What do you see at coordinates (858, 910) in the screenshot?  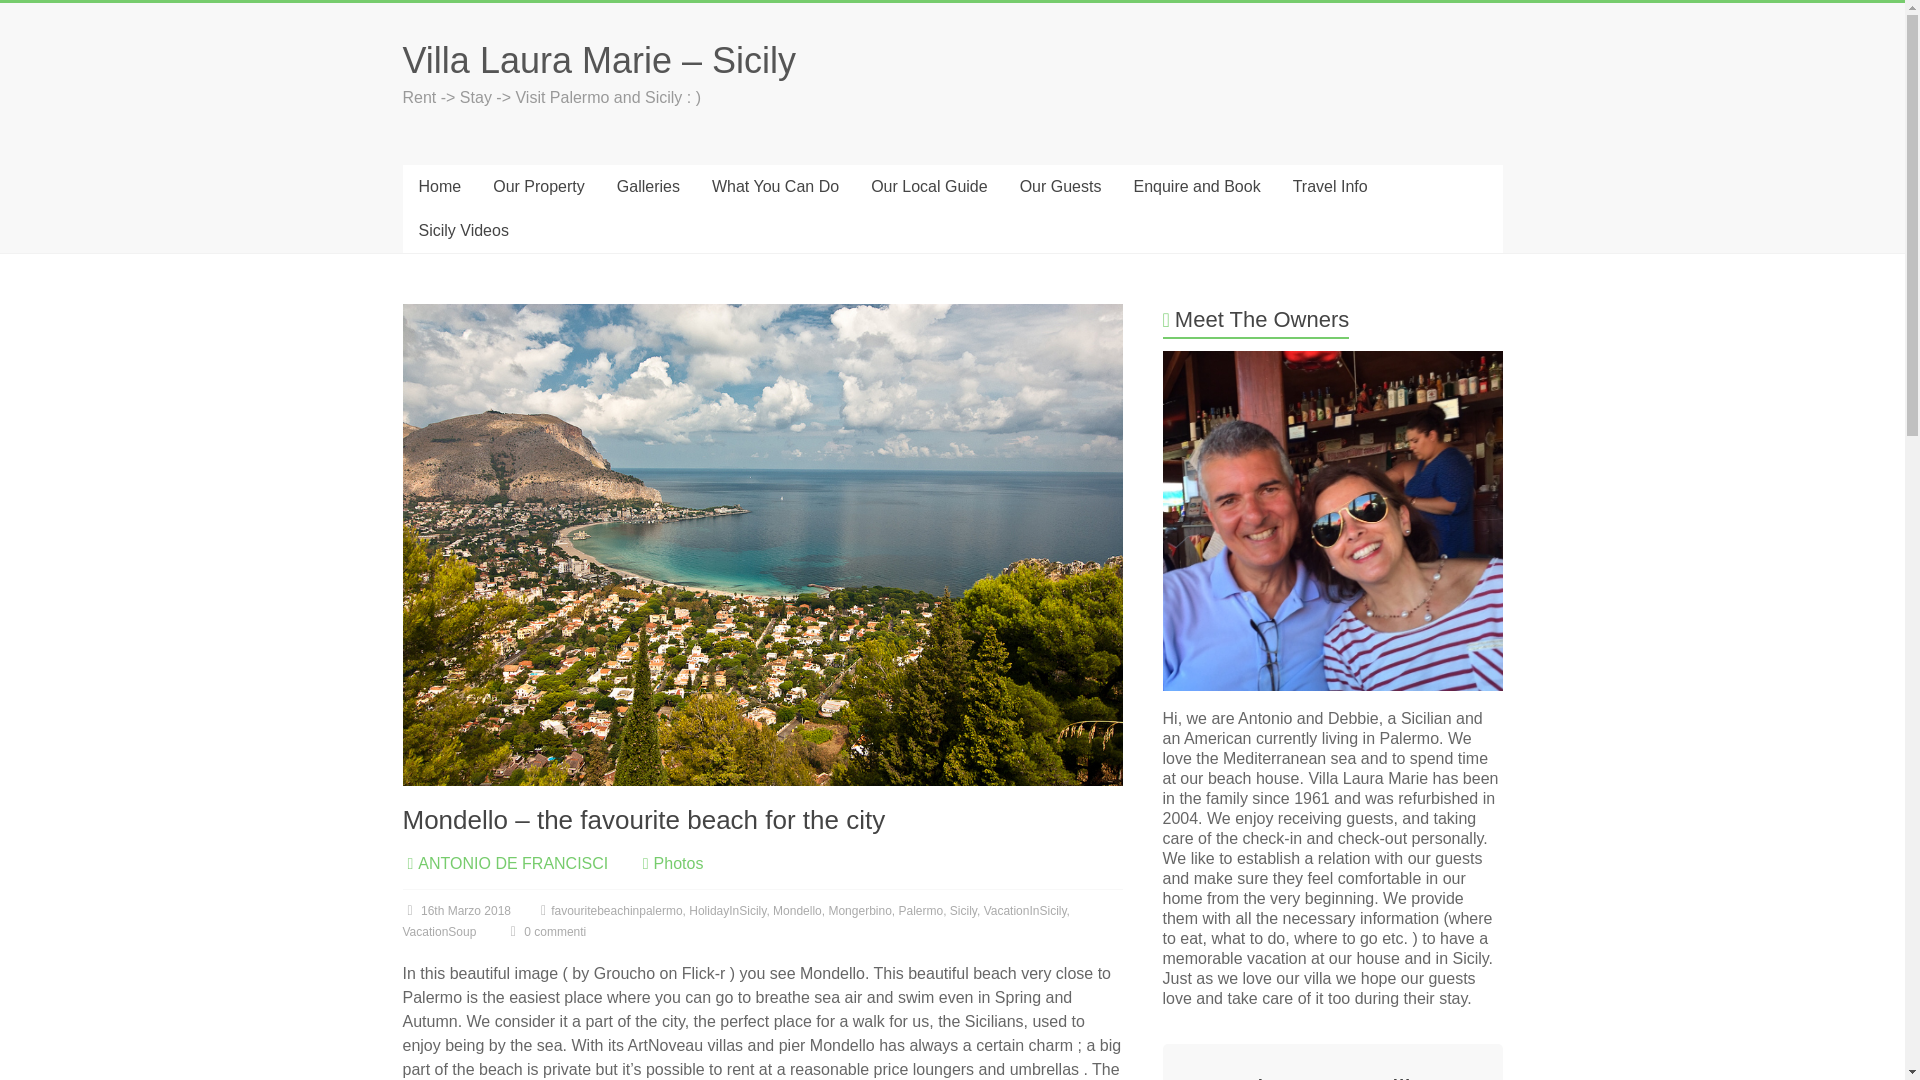 I see `Mongerbino` at bounding box center [858, 910].